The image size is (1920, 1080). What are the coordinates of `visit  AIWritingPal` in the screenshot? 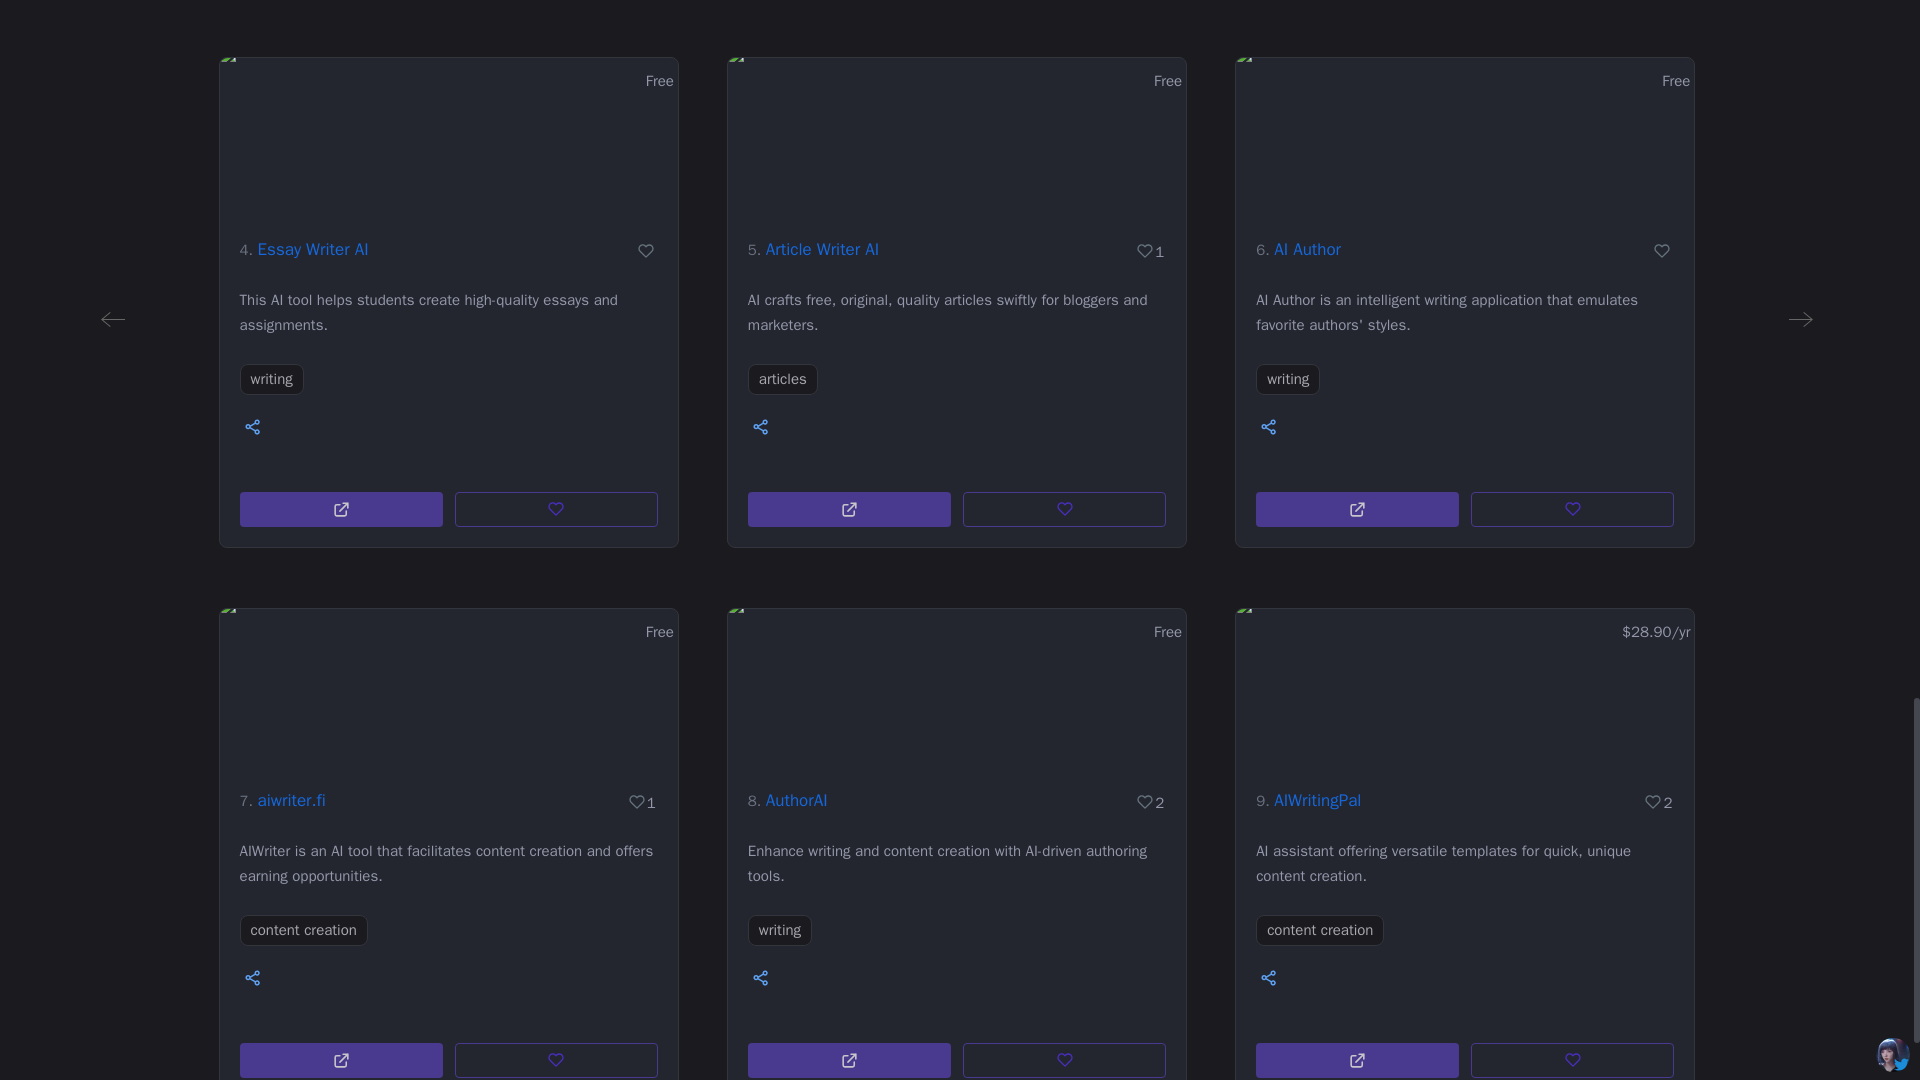 It's located at (1357, 1060).